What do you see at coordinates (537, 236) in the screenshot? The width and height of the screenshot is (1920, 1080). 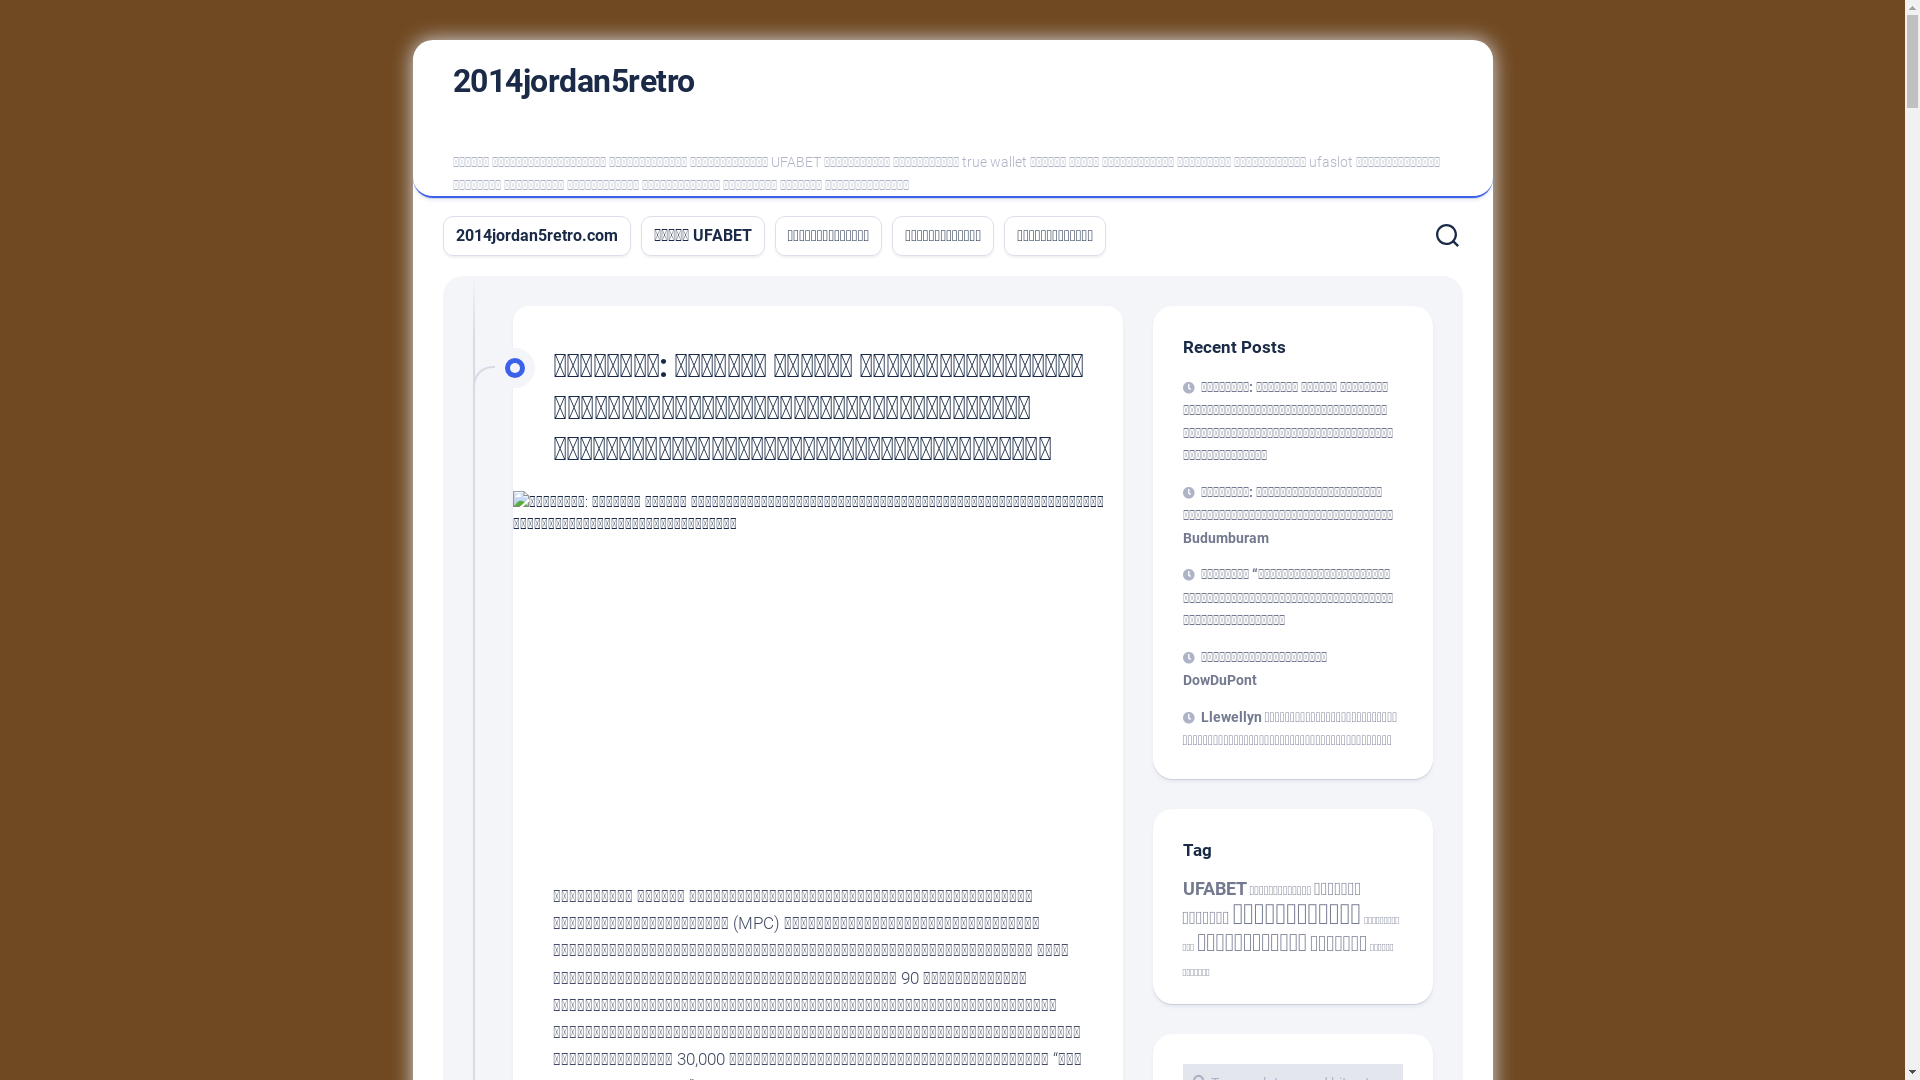 I see `2014jordan5retro.com` at bounding box center [537, 236].